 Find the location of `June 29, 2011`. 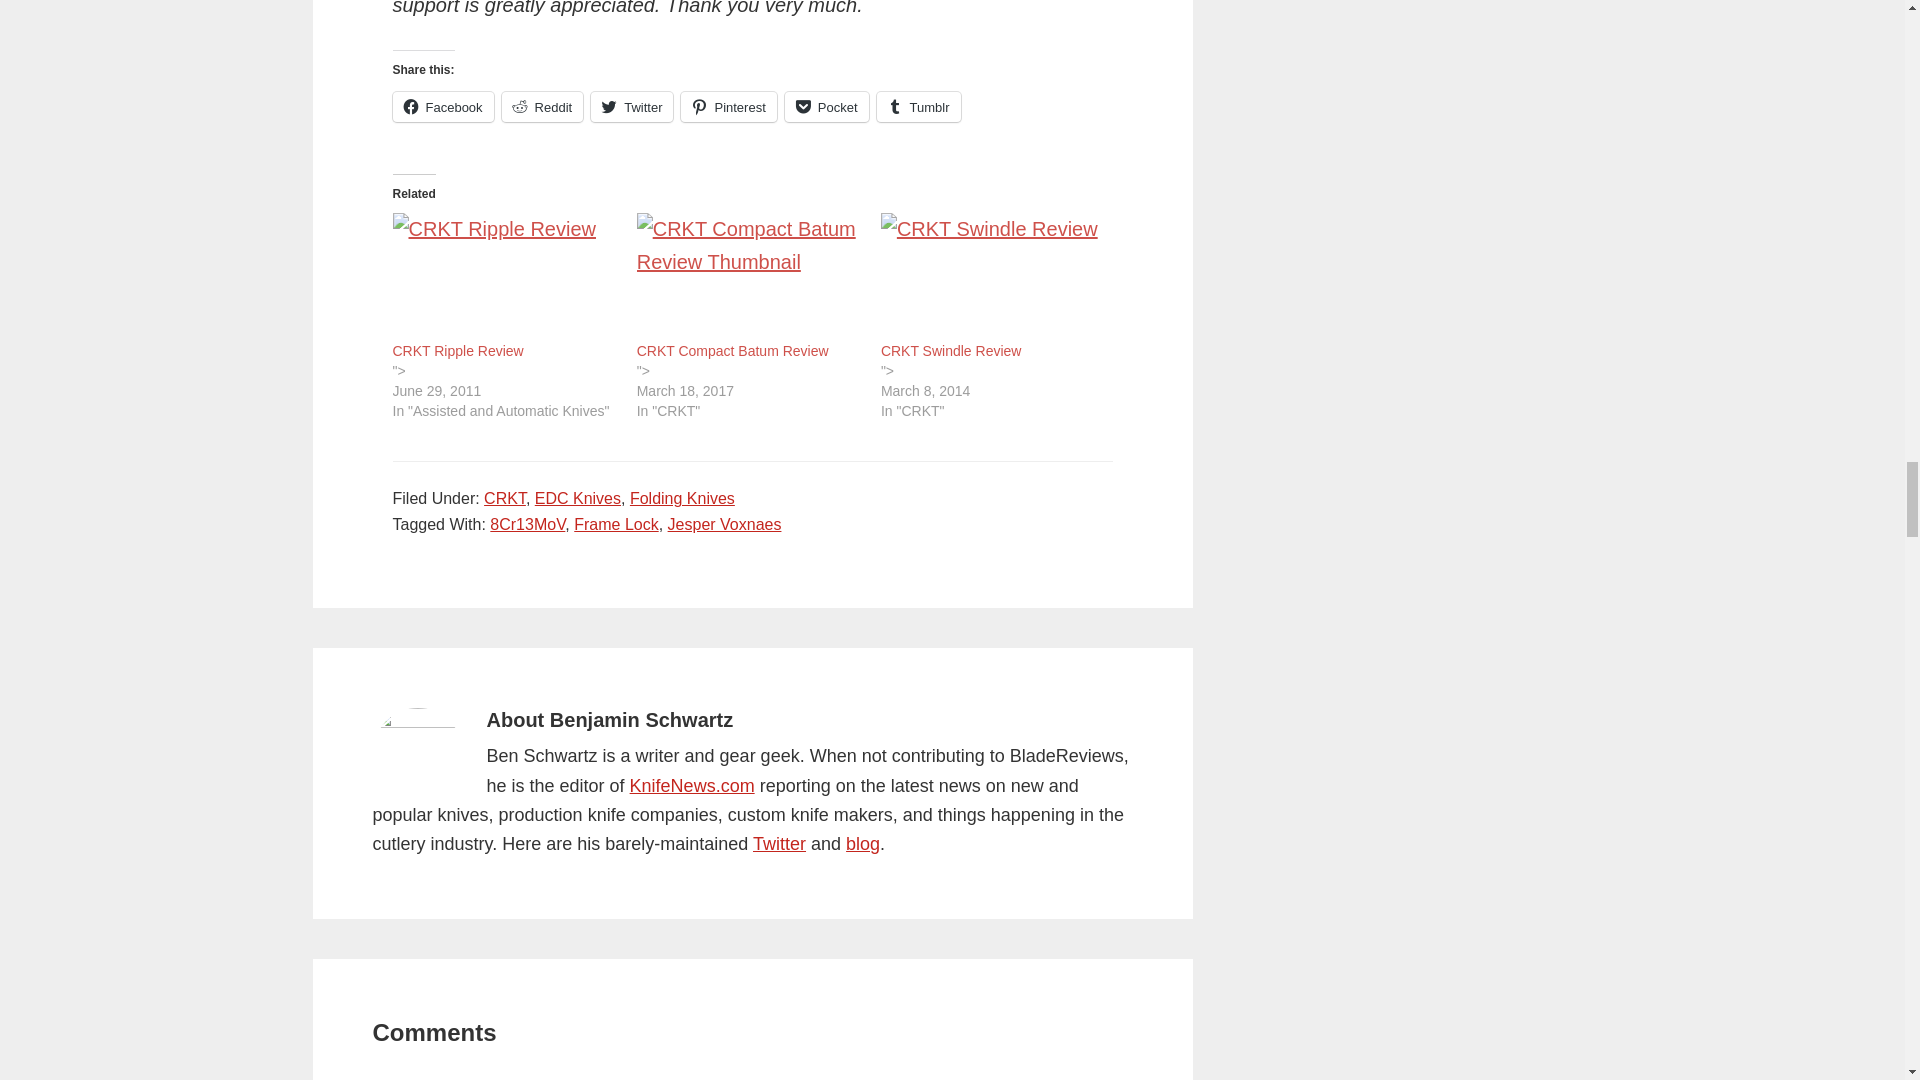

June 29, 2011 is located at coordinates (504, 390).